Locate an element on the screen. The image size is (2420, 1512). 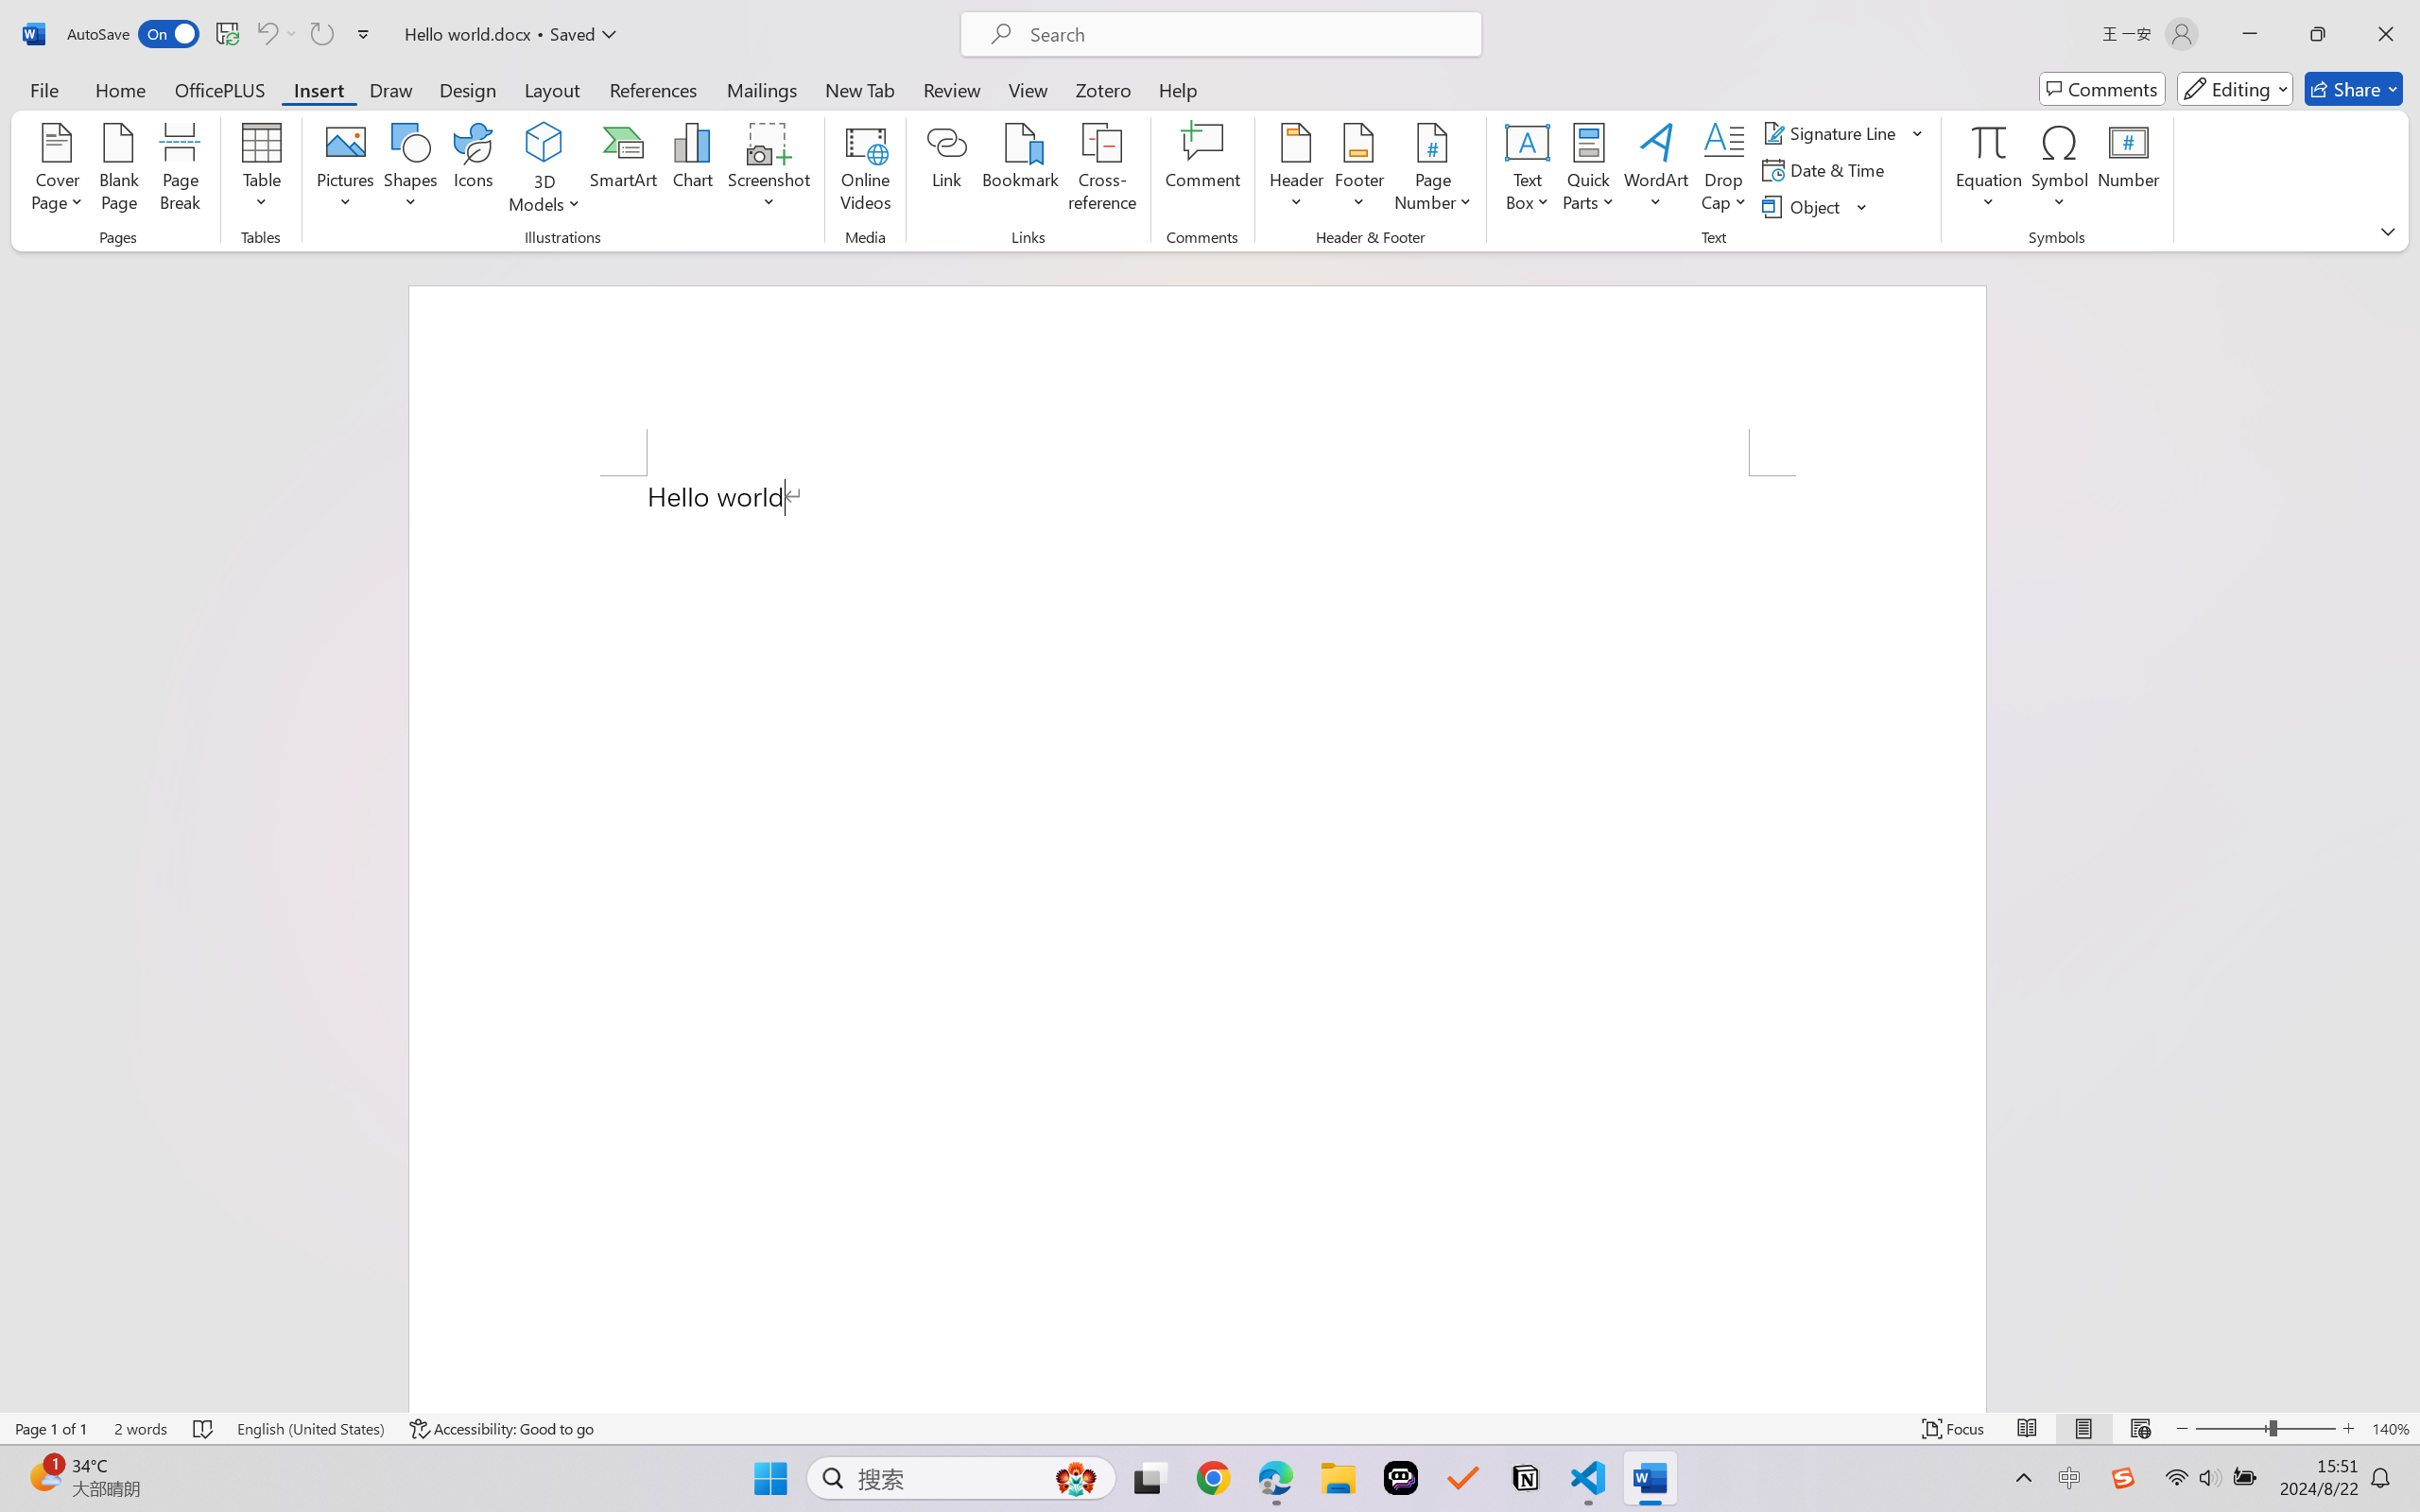
AutoSave is located at coordinates (134, 34).